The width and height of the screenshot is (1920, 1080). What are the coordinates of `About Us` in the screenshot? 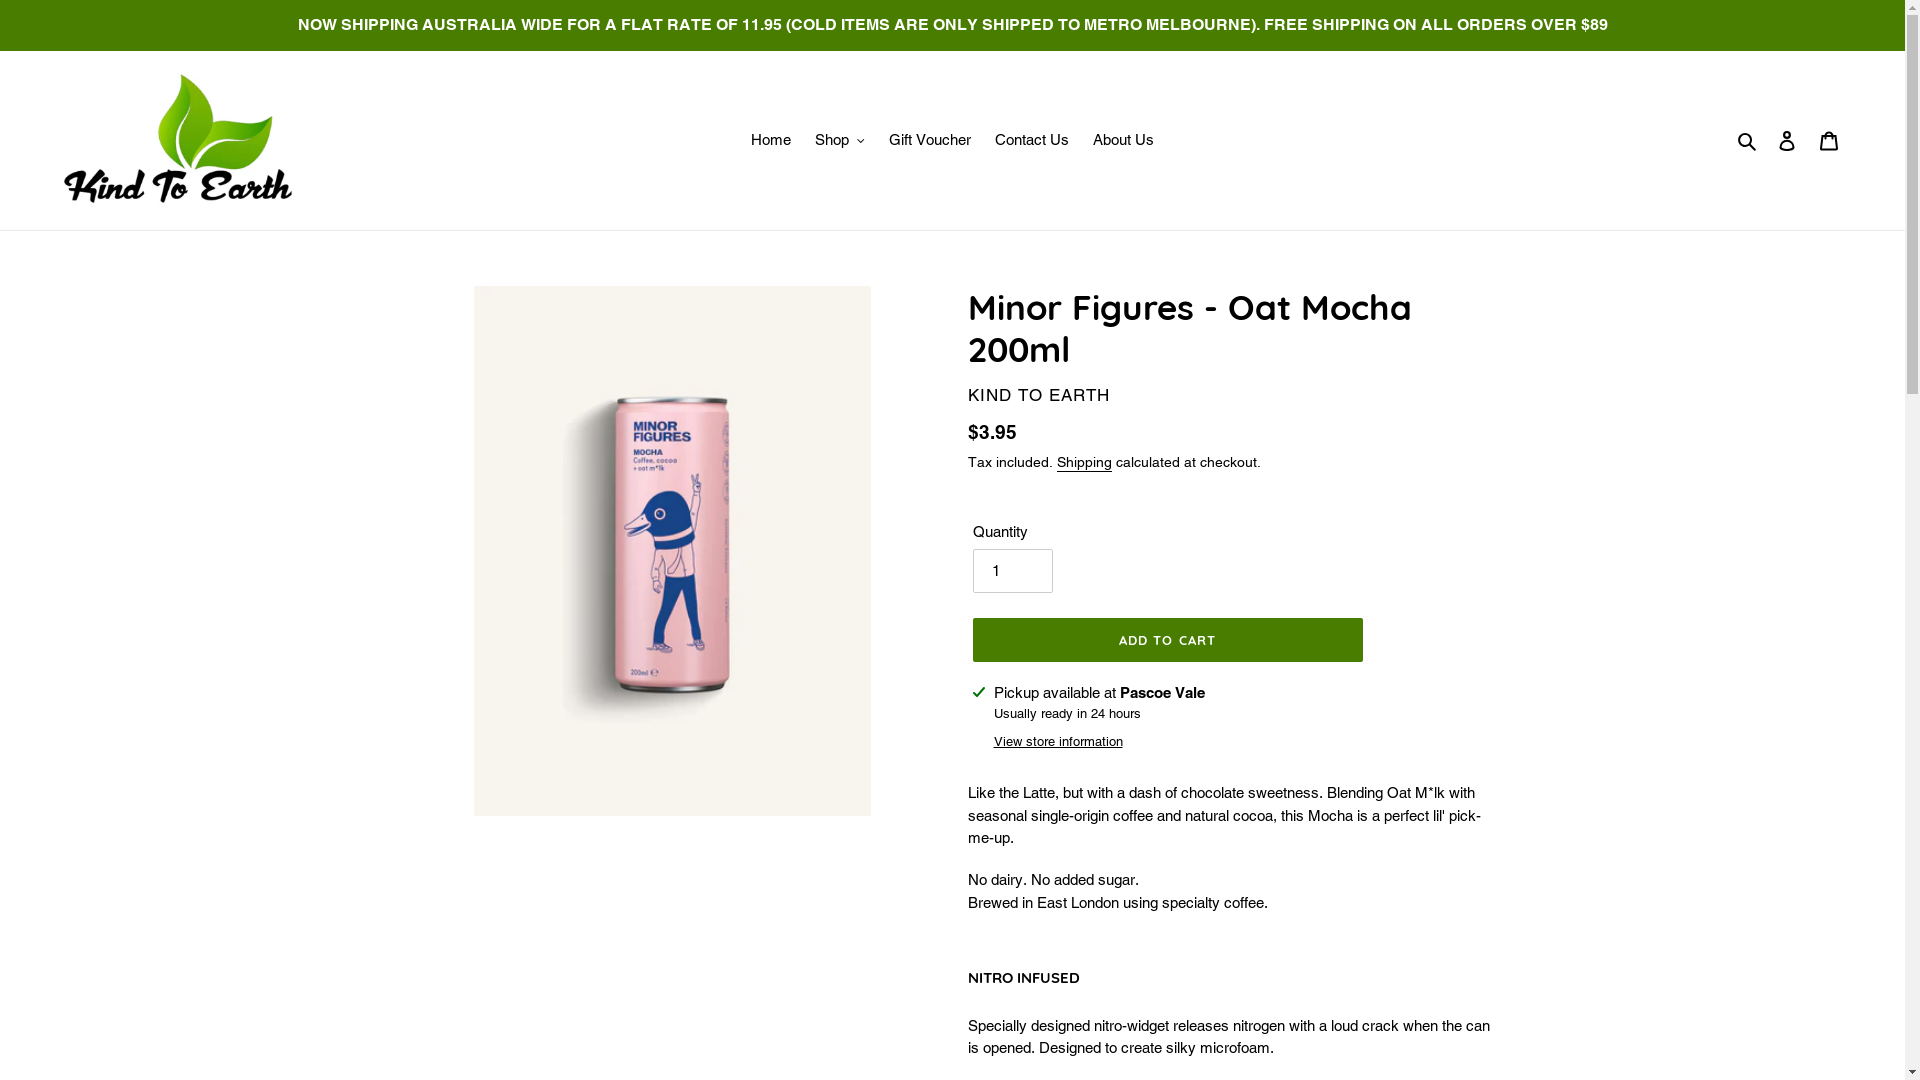 It's located at (1124, 140).